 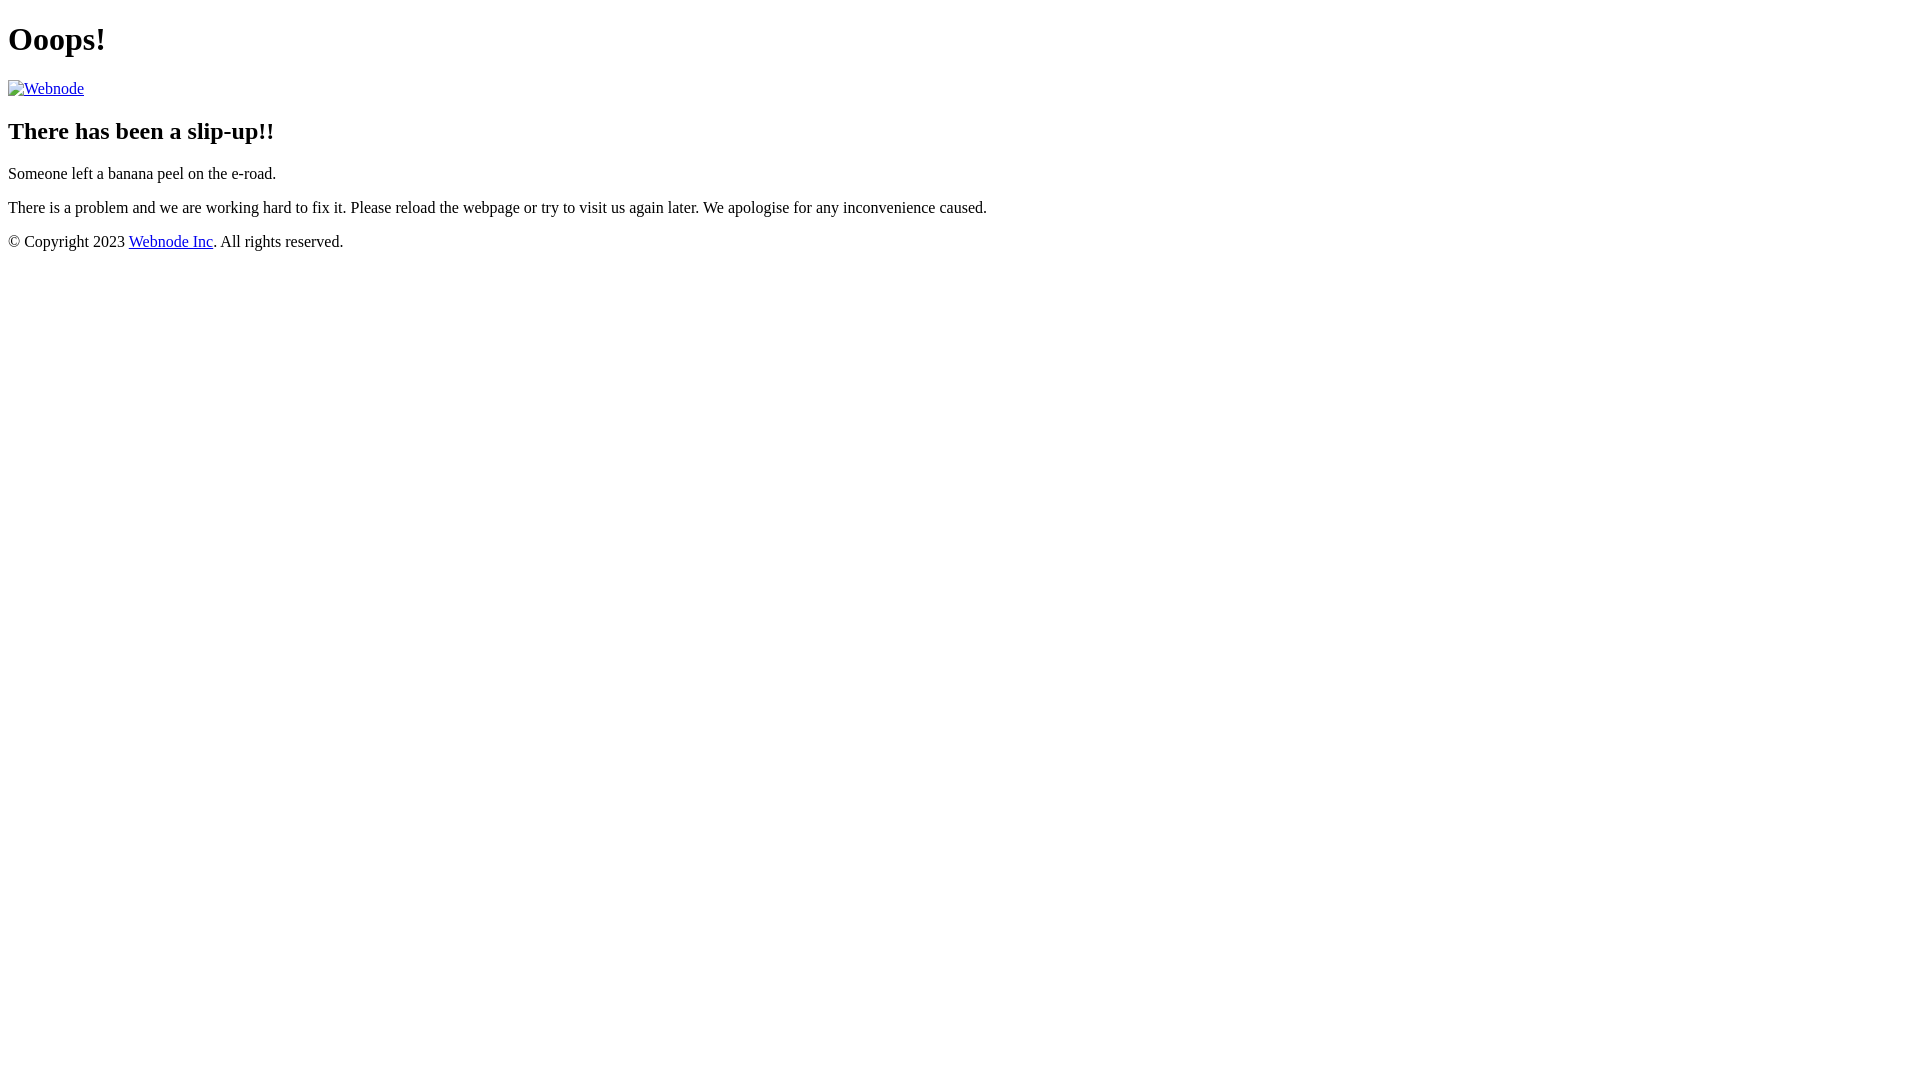 What do you see at coordinates (171, 242) in the screenshot?
I see `Webnode Inc` at bounding box center [171, 242].